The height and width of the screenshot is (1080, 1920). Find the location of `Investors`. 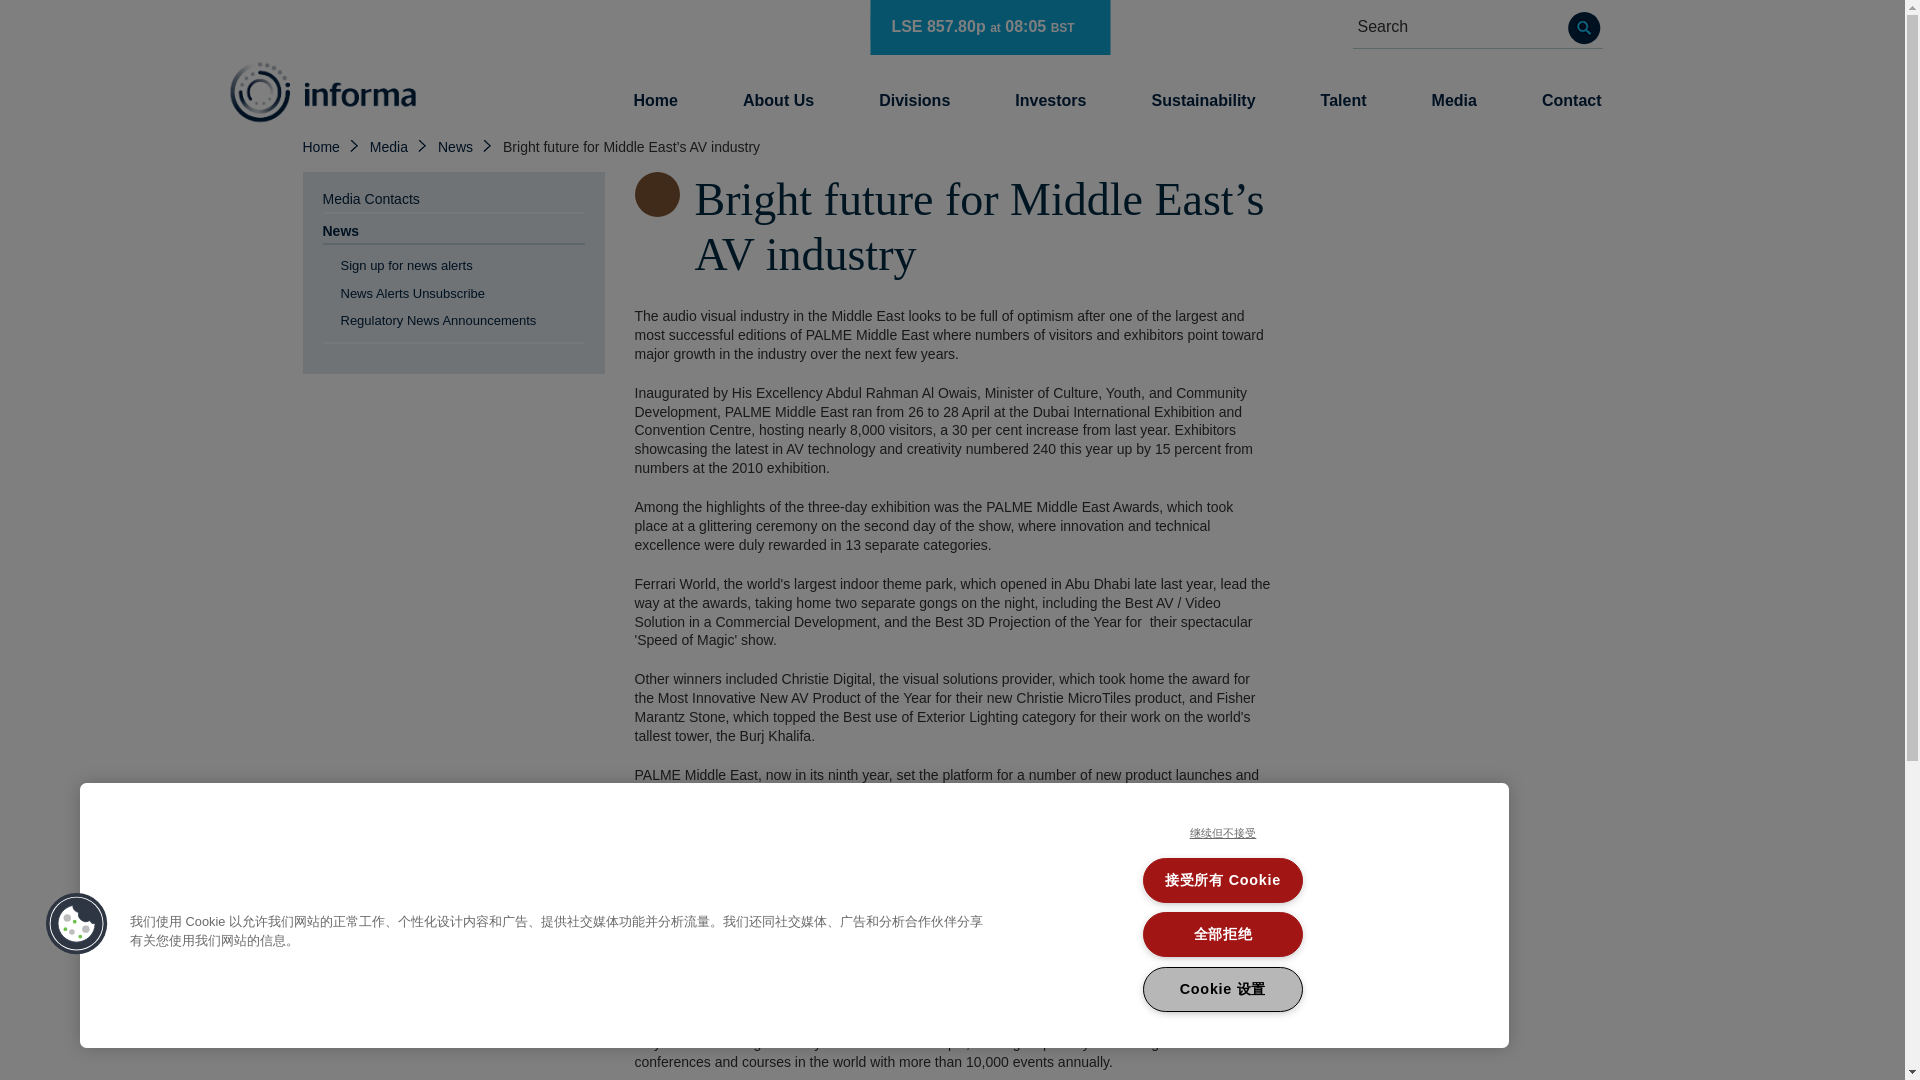

Investors is located at coordinates (1050, 100).